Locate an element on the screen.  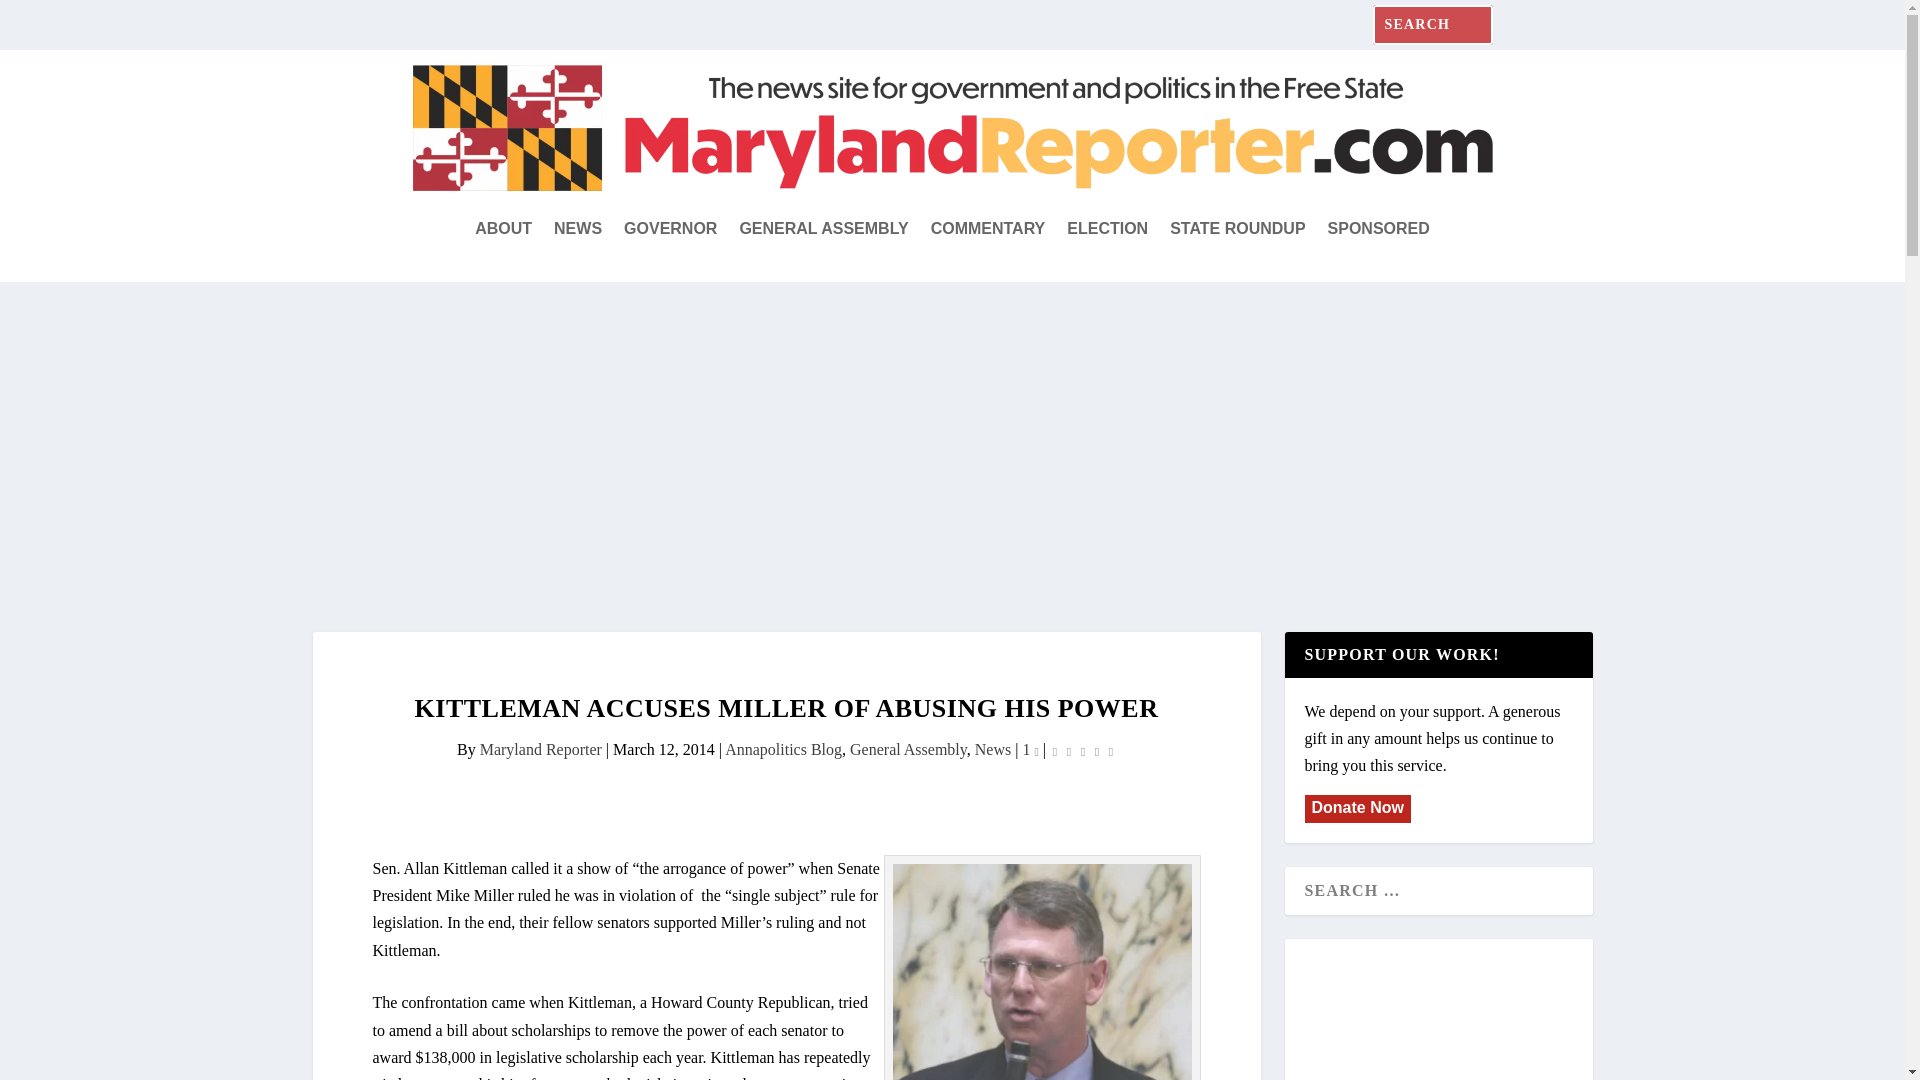
Search is located at coordinates (45, 18).